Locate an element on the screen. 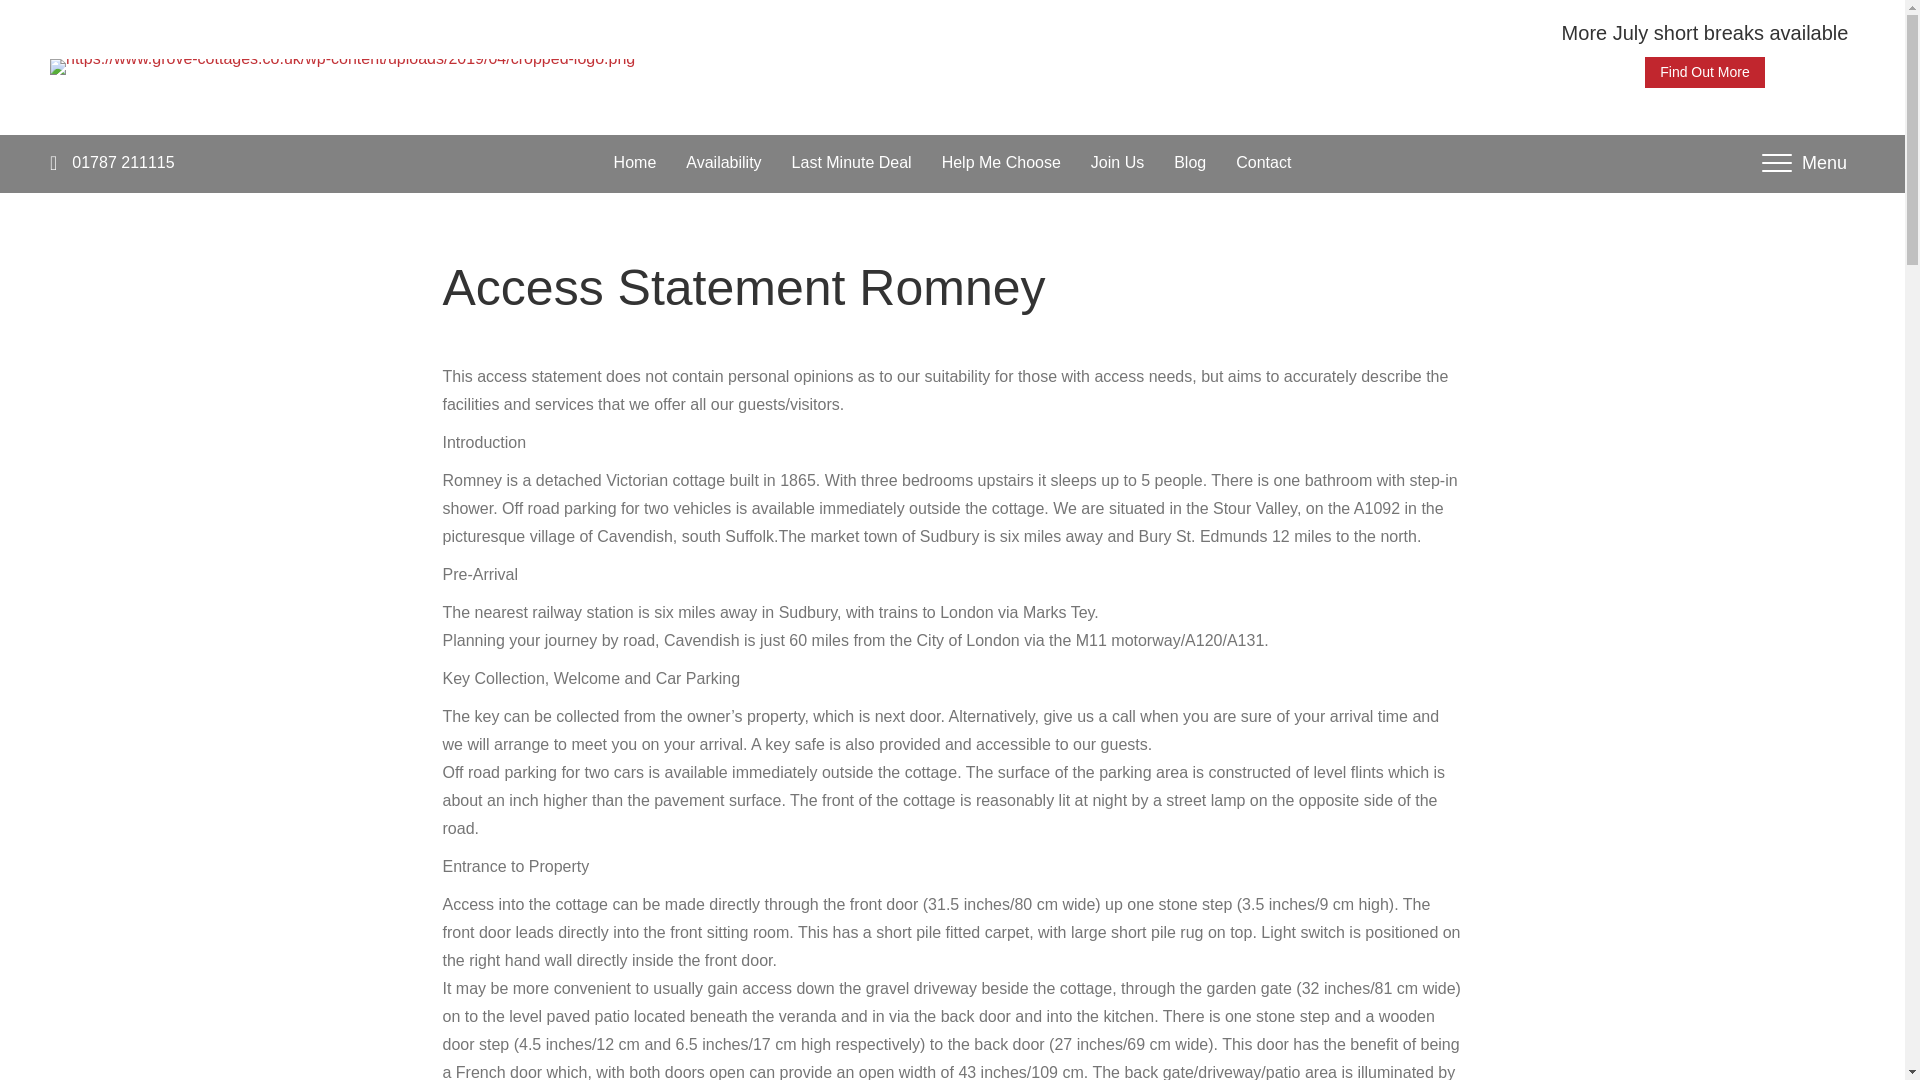 This screenshot has width=1920, height=1080. Join Us is located at coordinates (1116, 162).